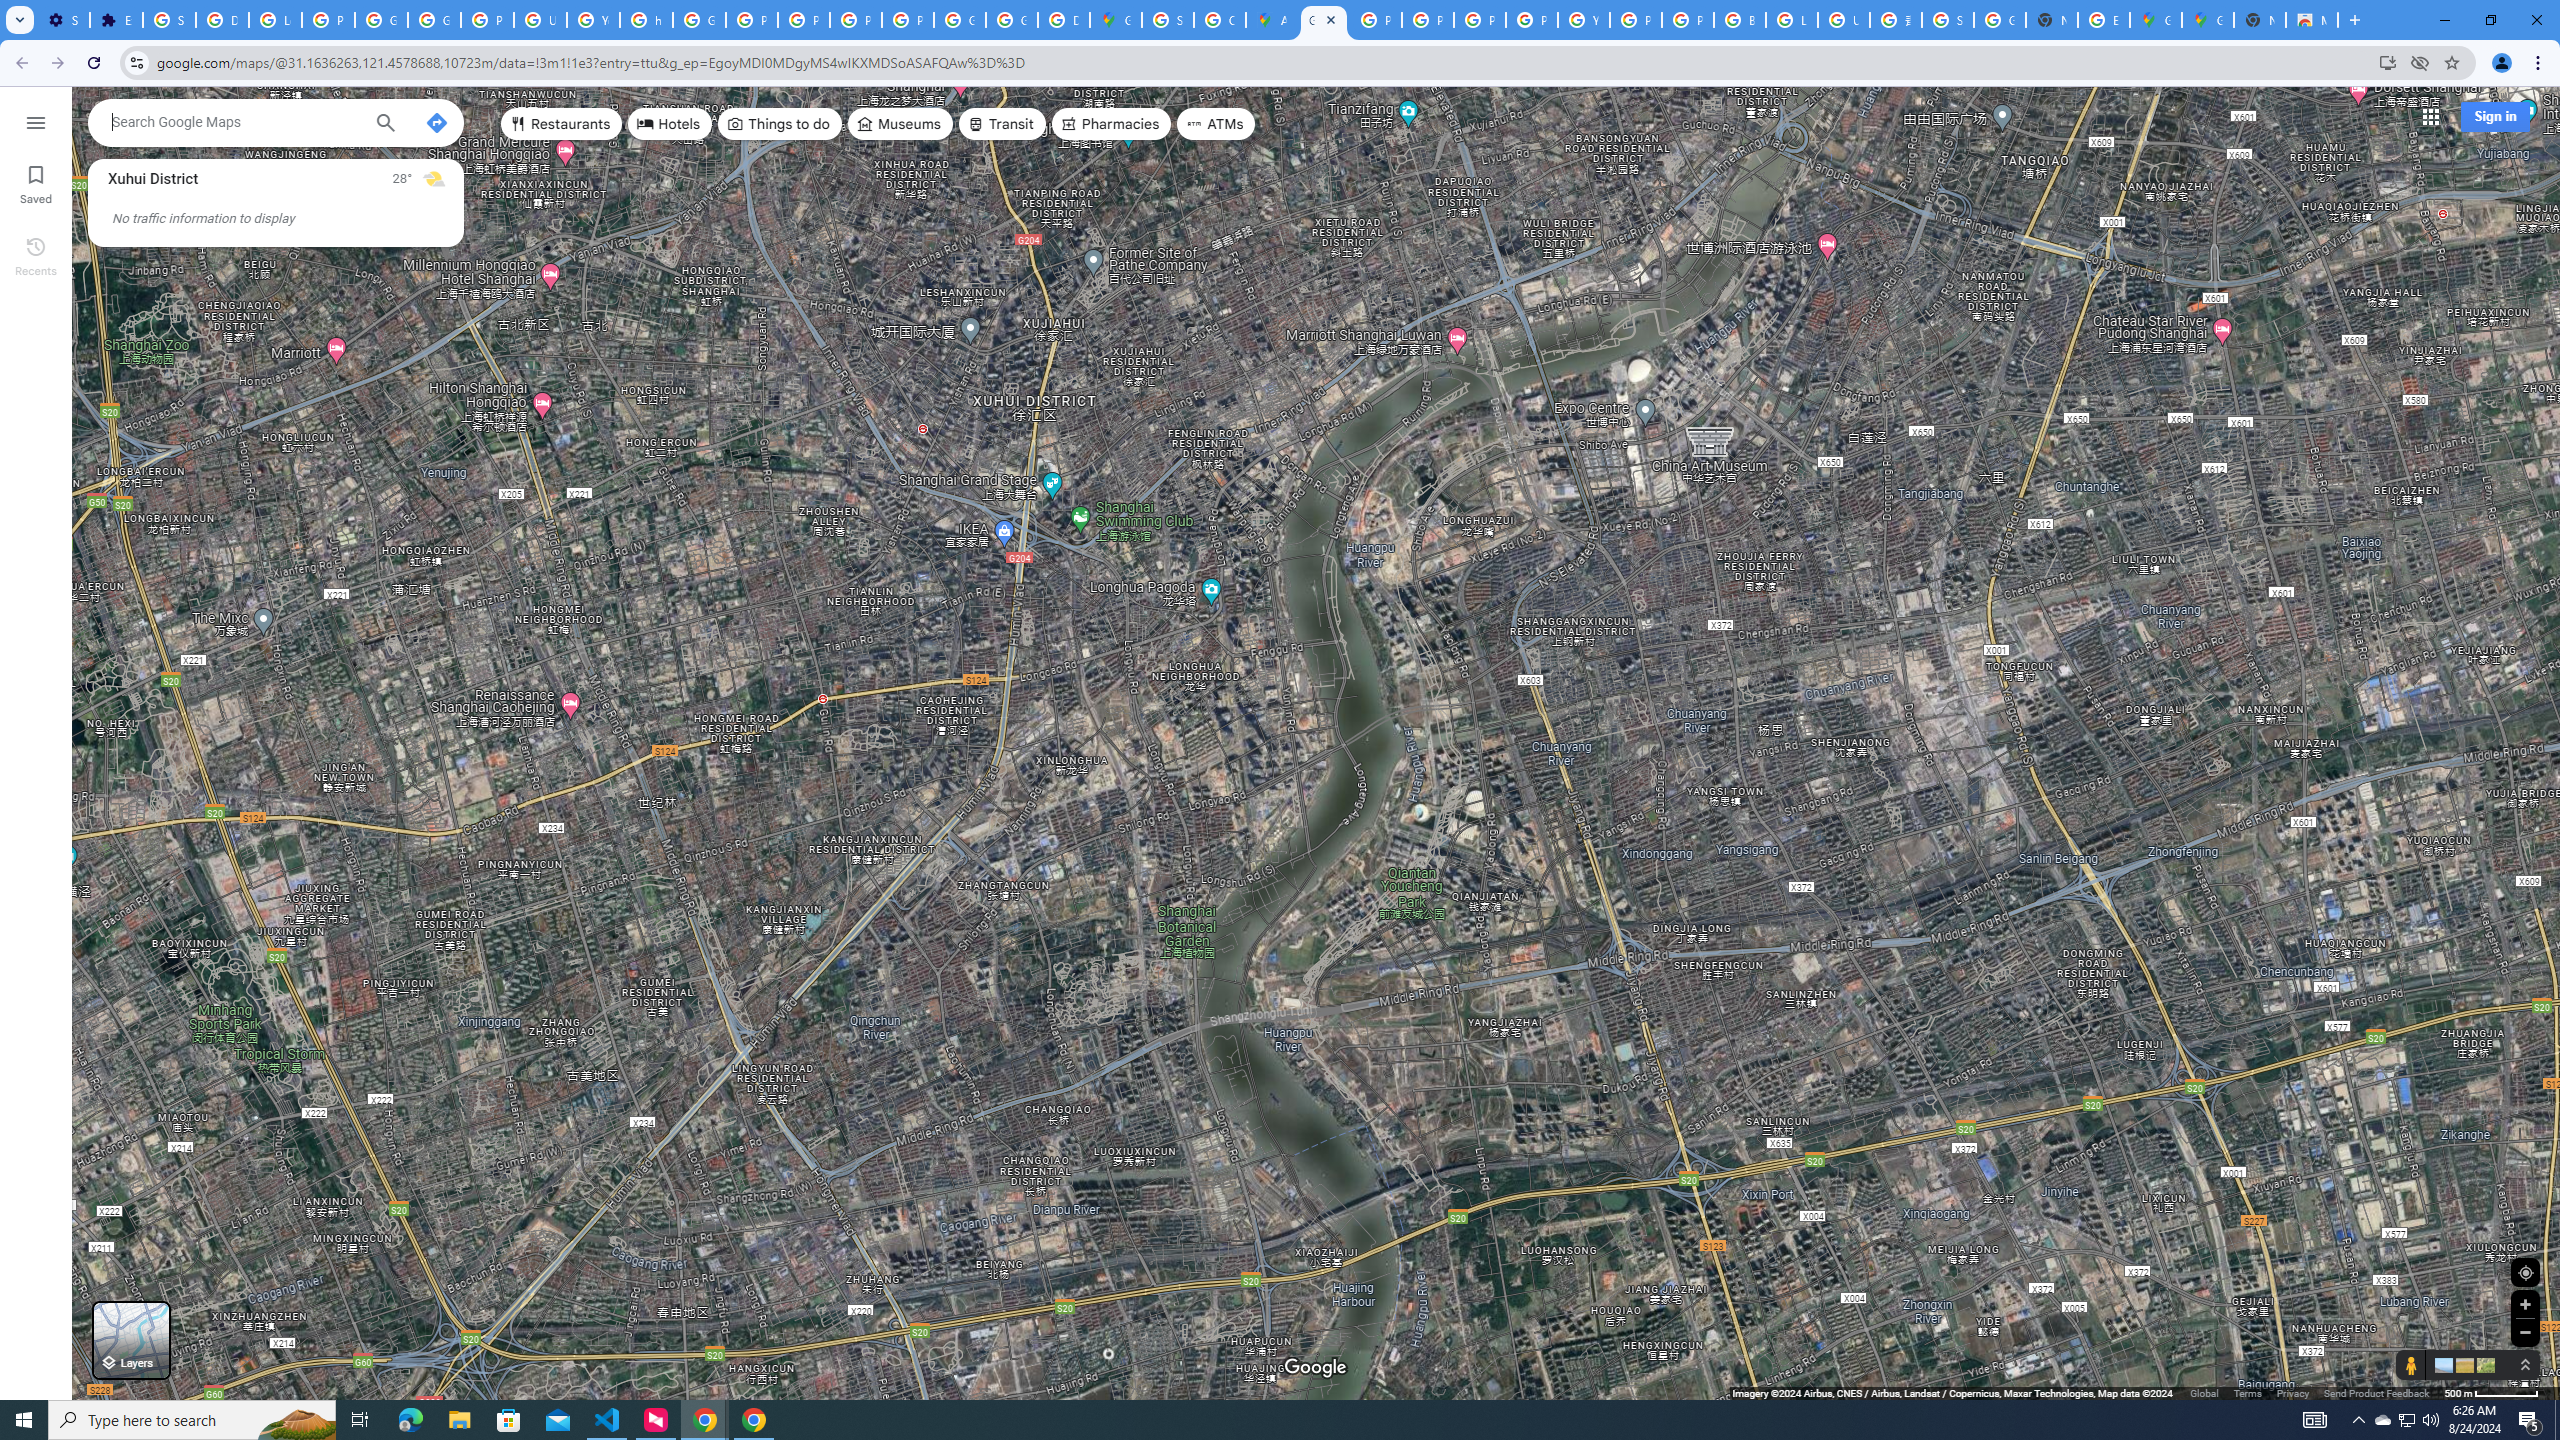 The width and height of the screenshot is (2560, 1440). I want to click on Privacy Help Center - Policies Help, so click(750, 20).